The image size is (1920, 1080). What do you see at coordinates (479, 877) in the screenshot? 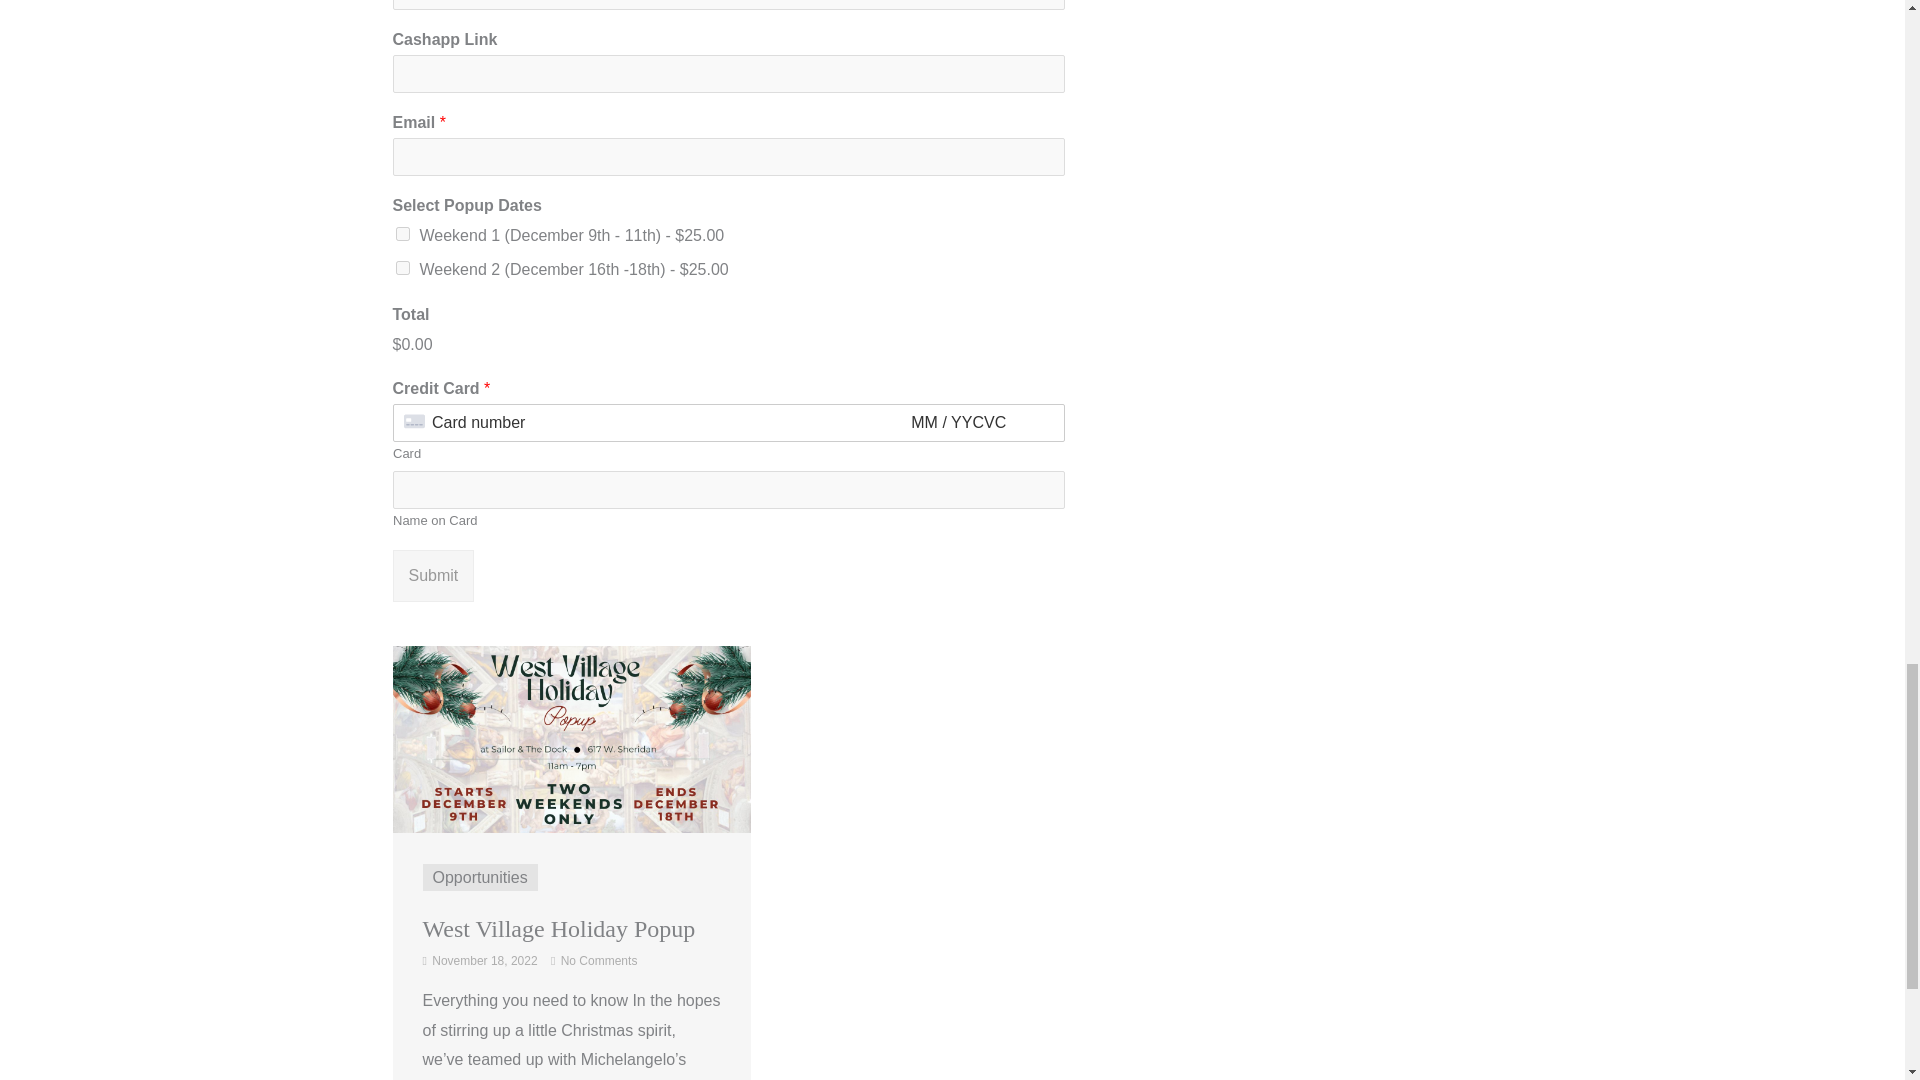
I see `Opportunities` at bounding box center [479, 877].